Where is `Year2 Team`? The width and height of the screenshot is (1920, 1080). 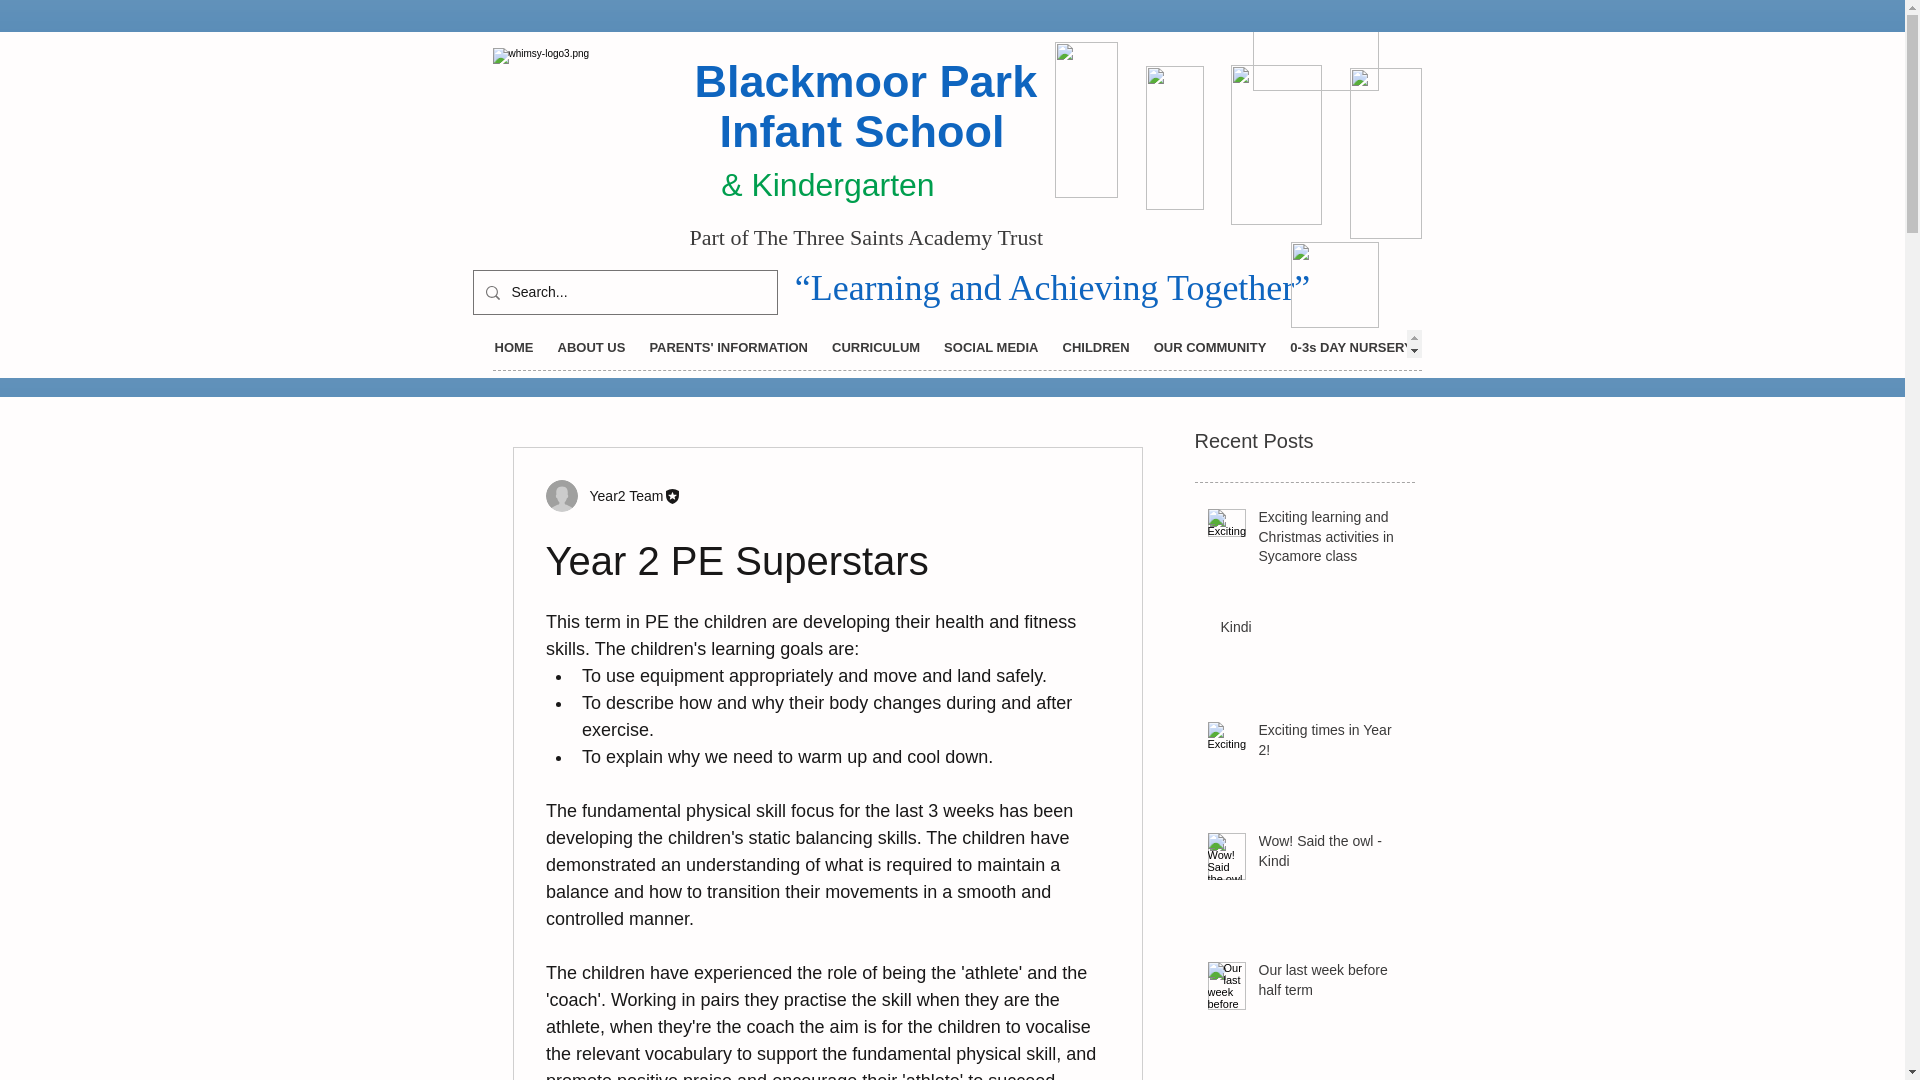
Year2 Team is located at coordinates (620, 496).